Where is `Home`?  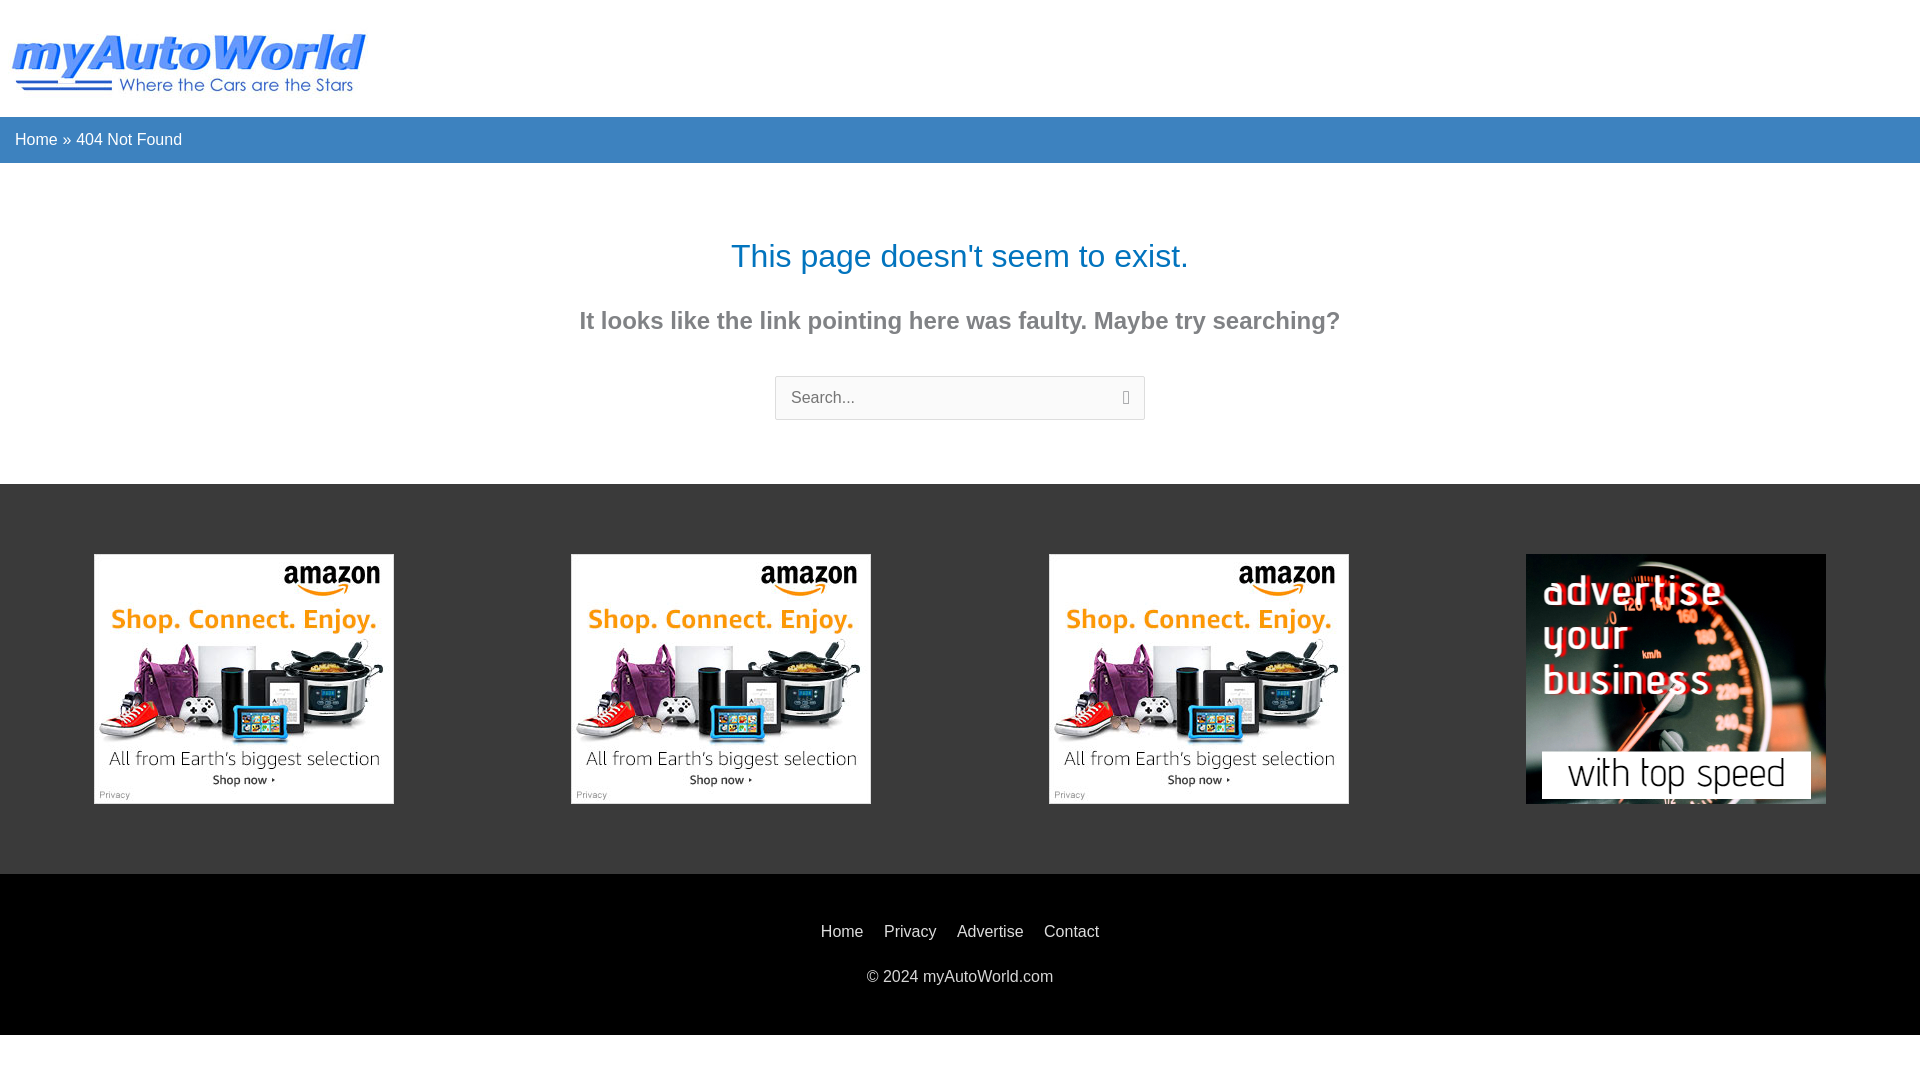 Home is located at coordinates (846, 931).